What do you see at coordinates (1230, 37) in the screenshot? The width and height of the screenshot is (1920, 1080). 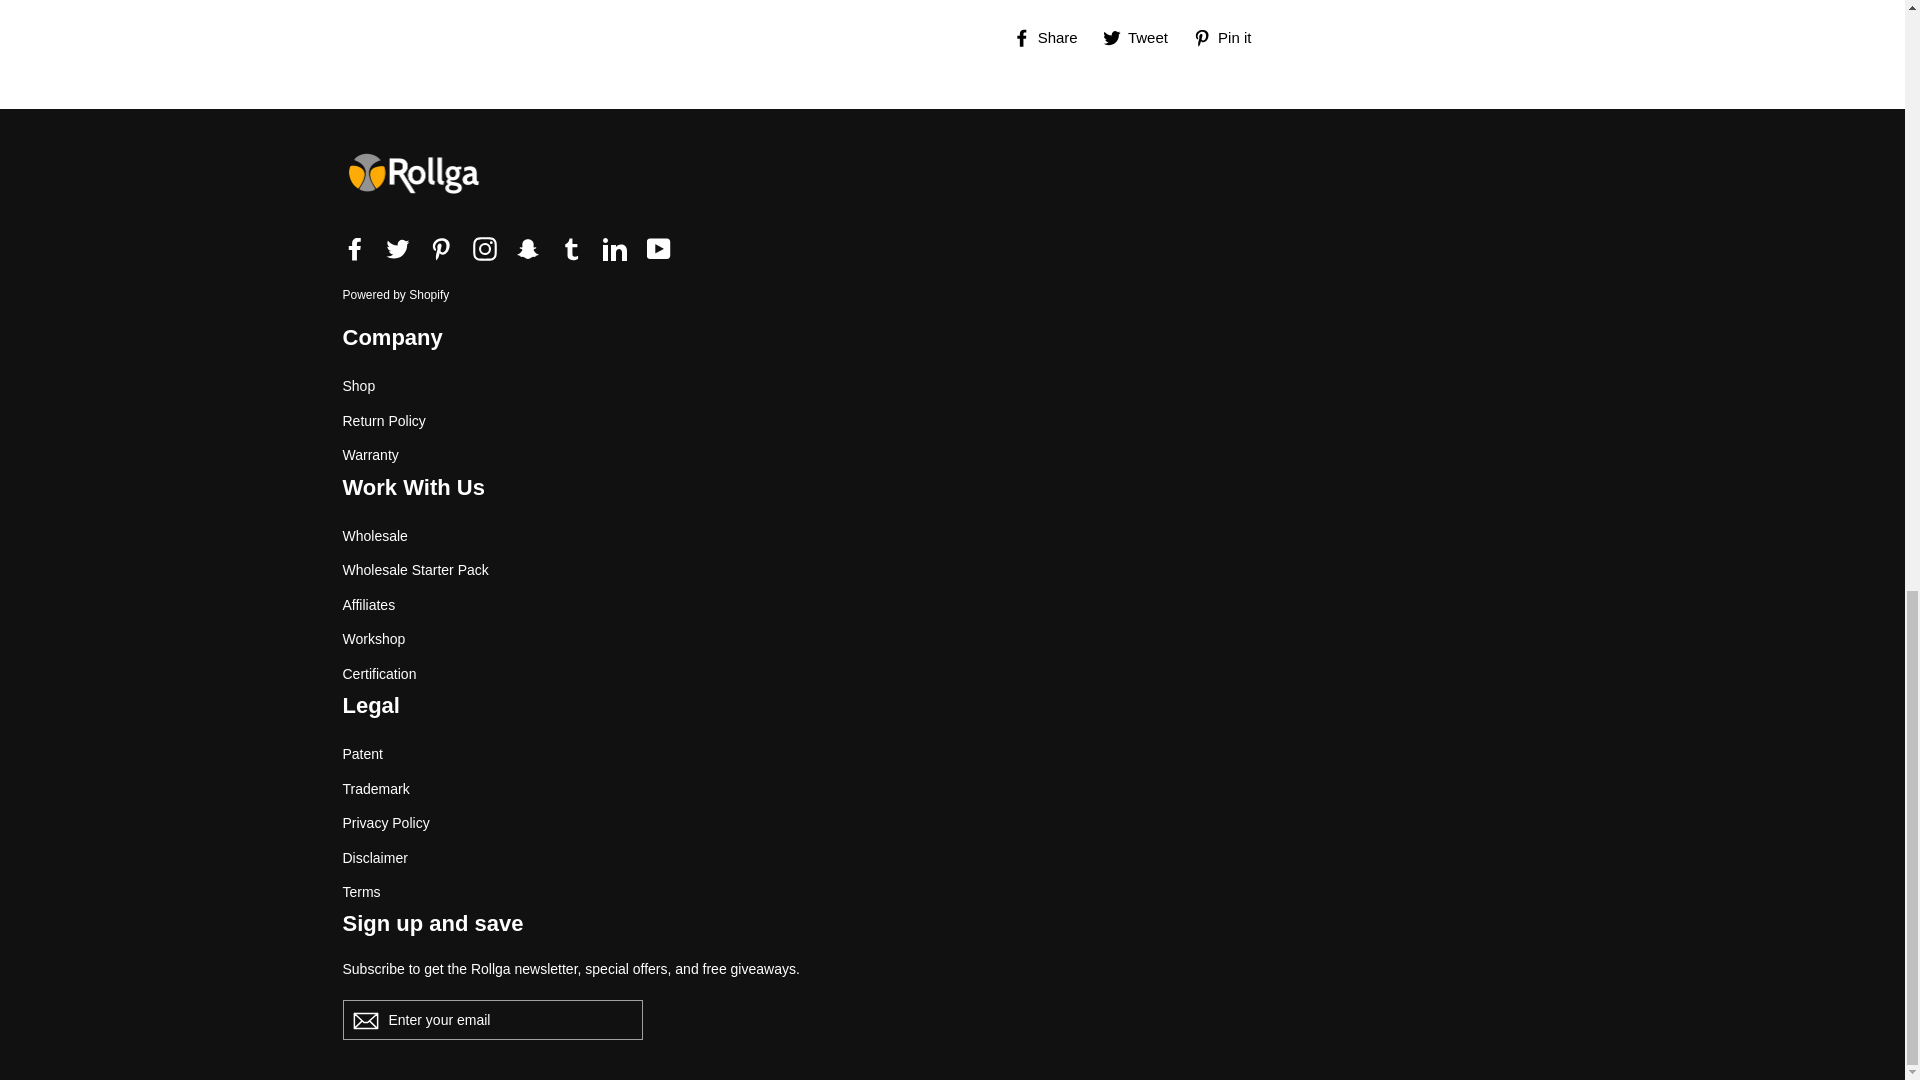 I see `Pin on Pinterest` at bounding box center [1230, 37].